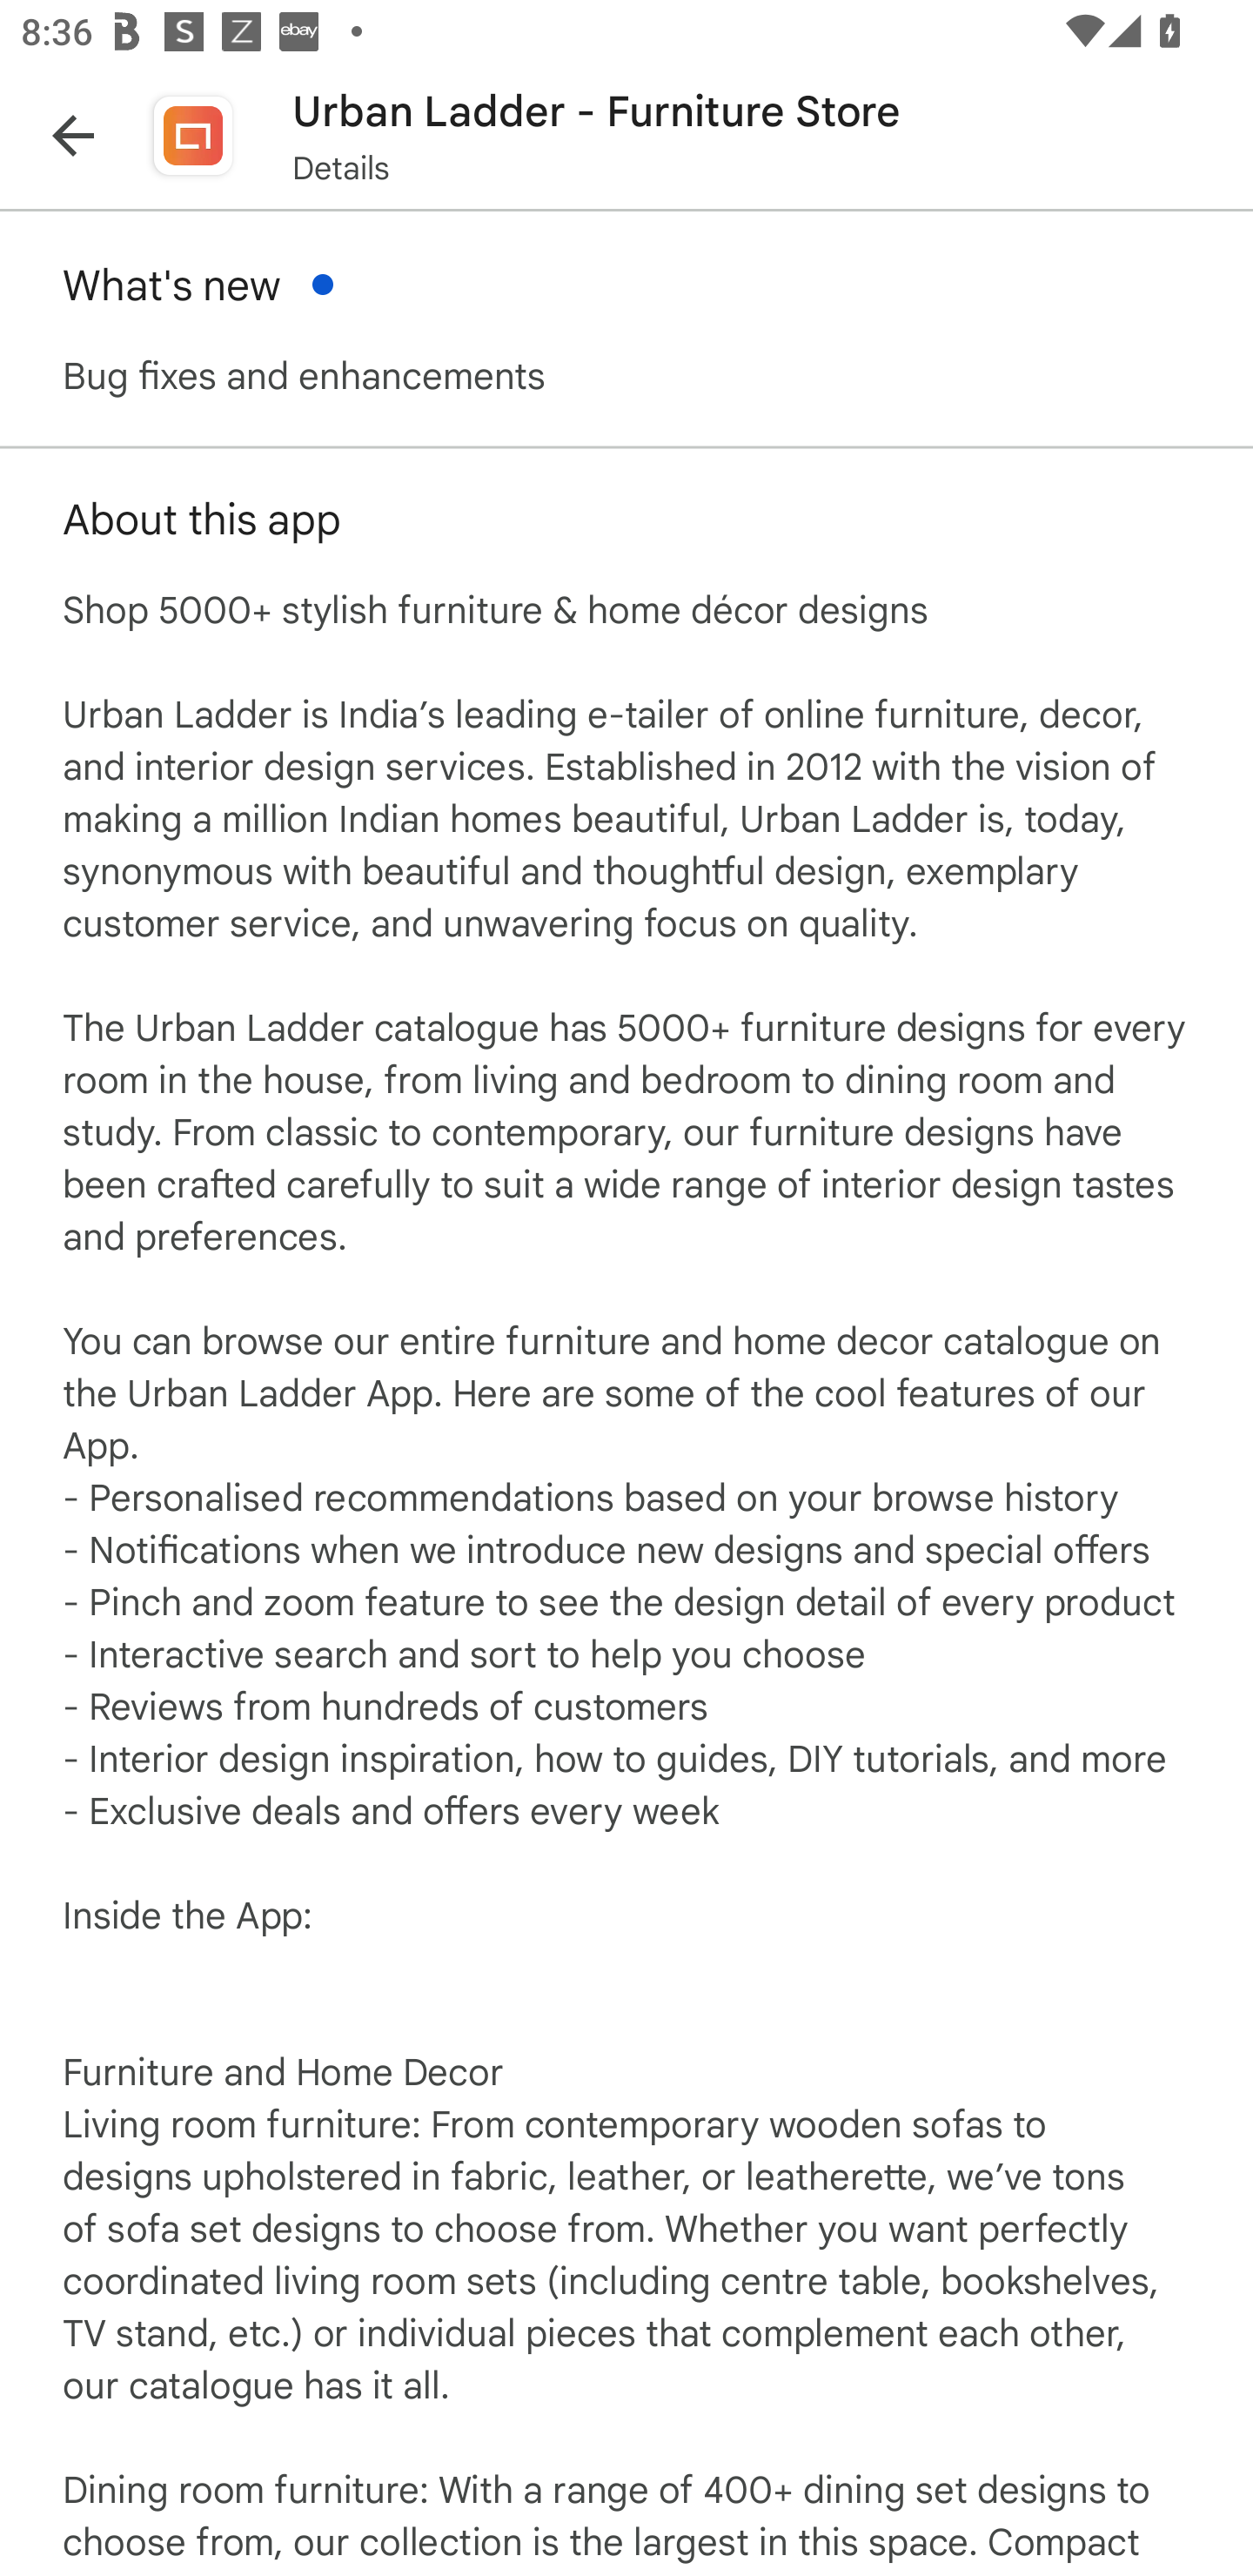 The width and height of the screenshot is (1253, 2576). What do you see at coordinates (73, 135) in the screenshot?
I see `Navigate up` at bounding box center [73, 135].